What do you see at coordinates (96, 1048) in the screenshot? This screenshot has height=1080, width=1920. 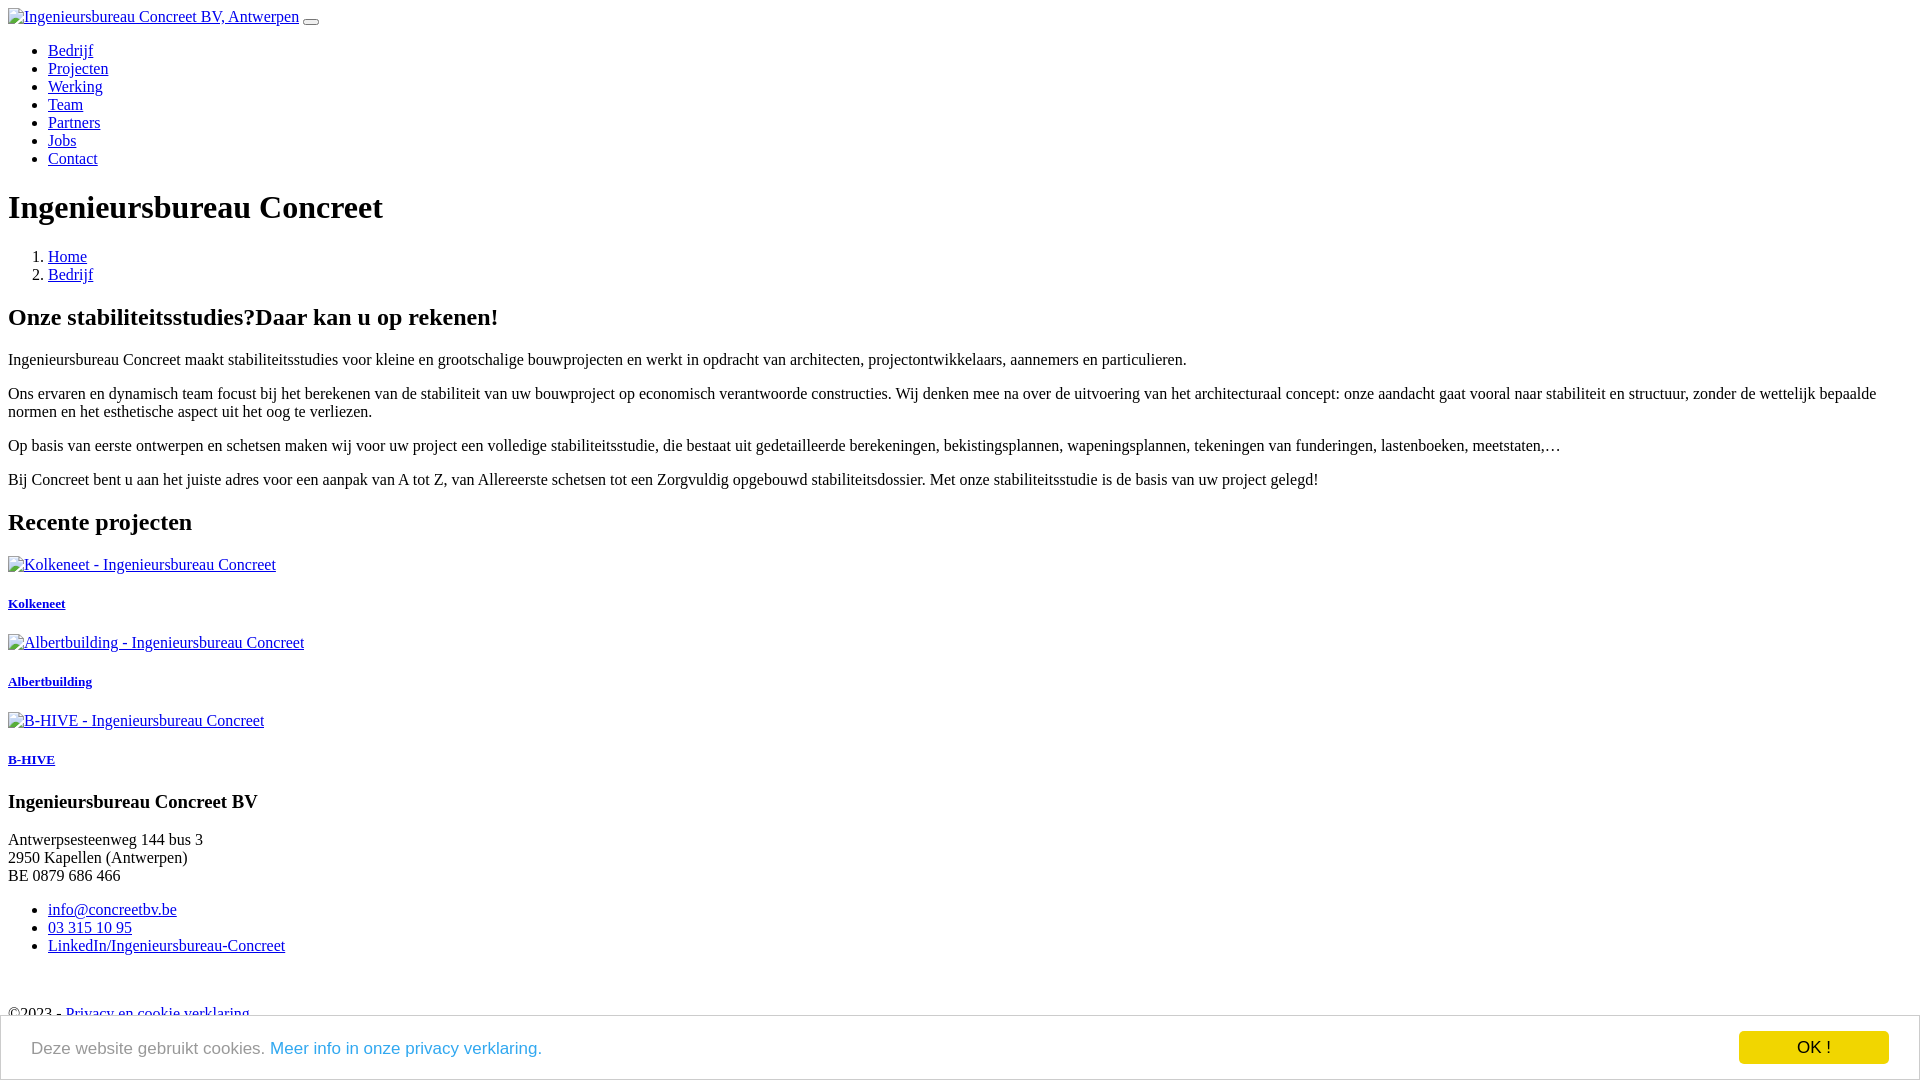 I see `webdesign koen michielsen` at bounding box center [96, 1048].